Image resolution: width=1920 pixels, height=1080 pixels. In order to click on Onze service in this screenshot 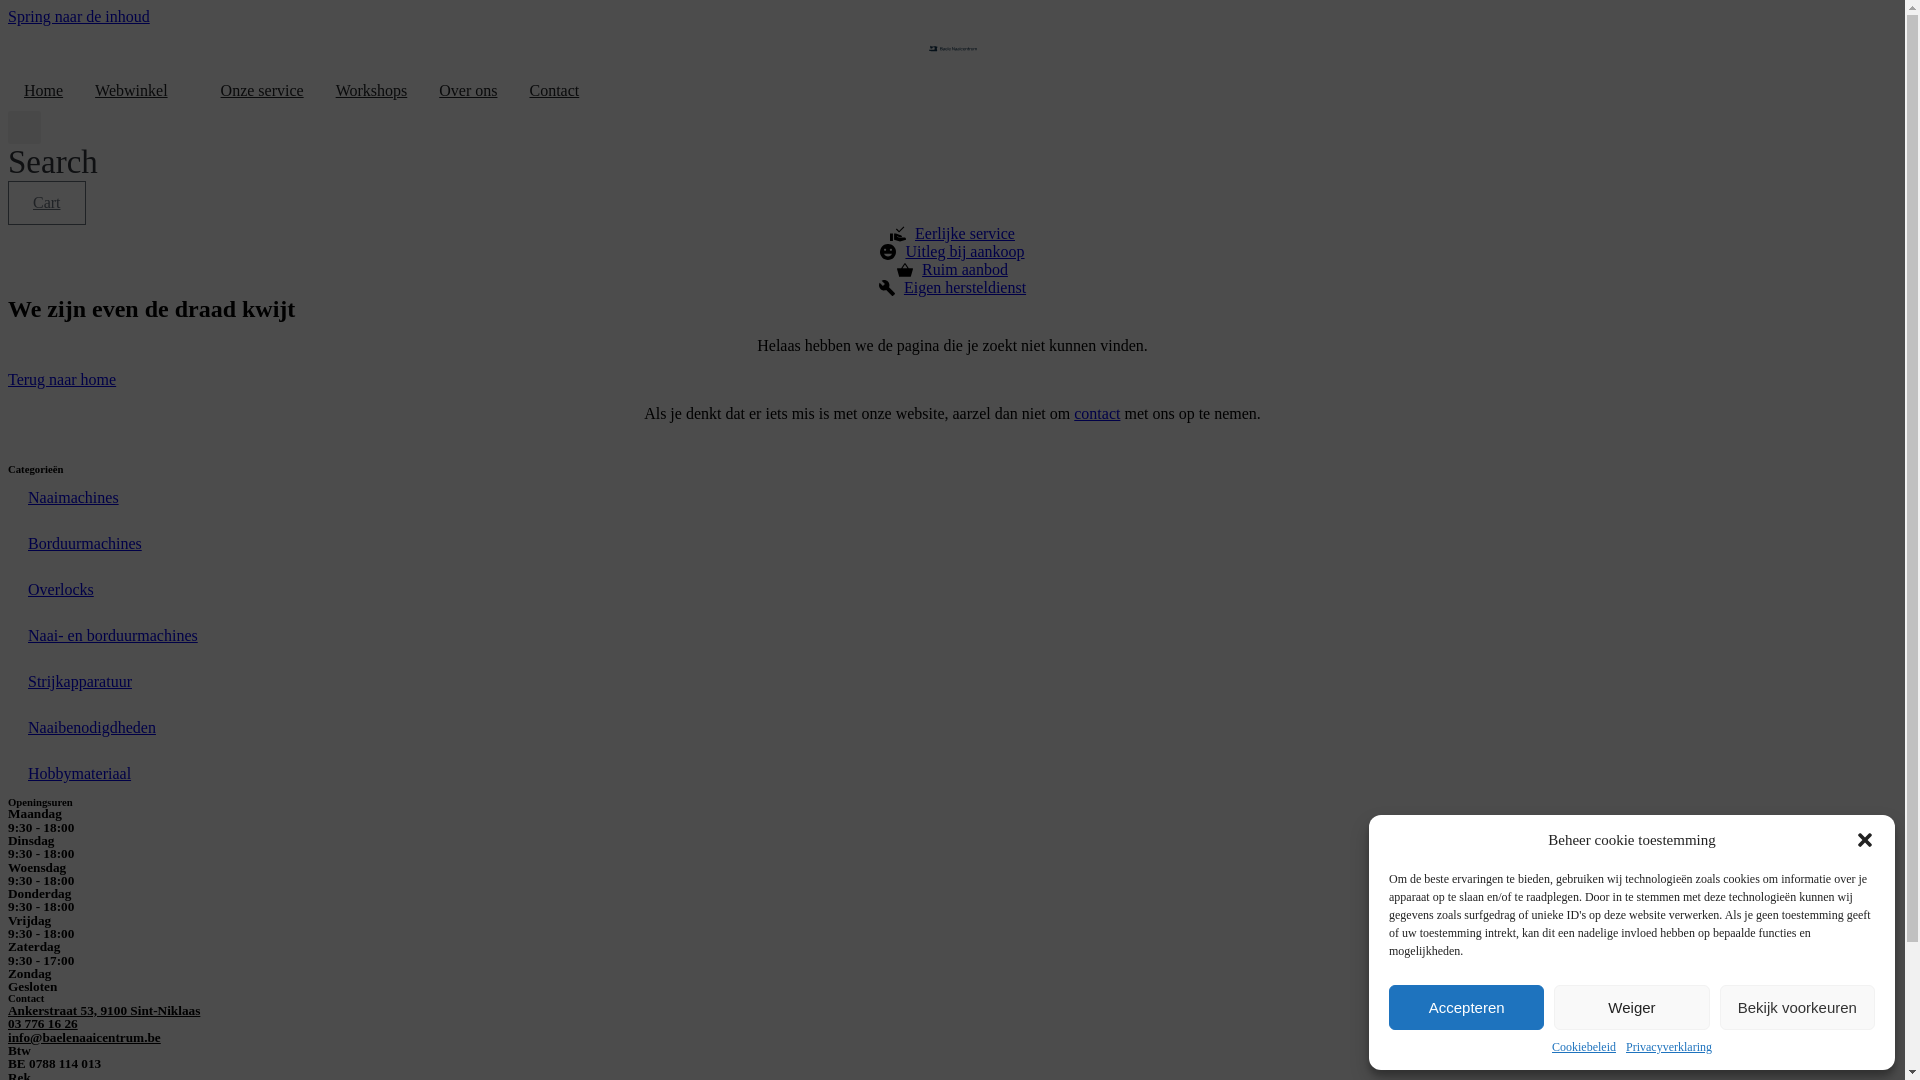, I will do `click(262, 91)`.